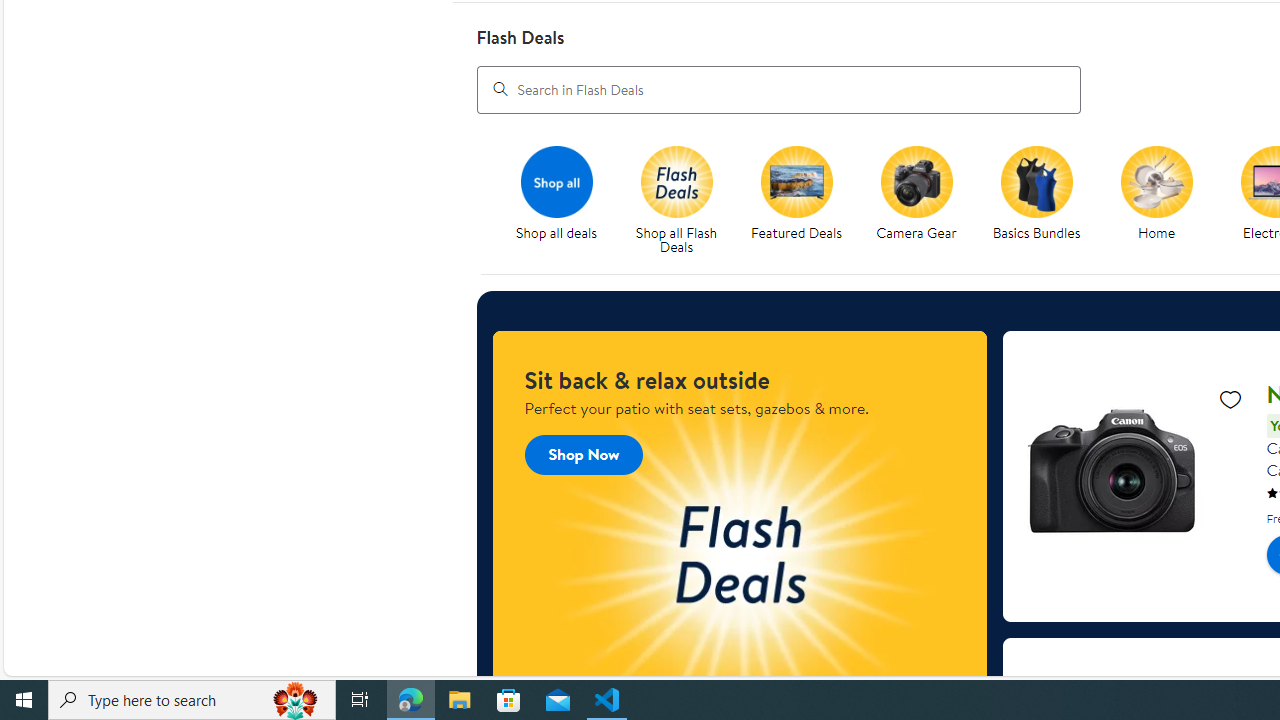 The width and height of the screenshot is (1280, 720). What do you see at coordinates (564, 200) in the screenshot?
I see `Shop all deals` at bounding box center [564, 200].